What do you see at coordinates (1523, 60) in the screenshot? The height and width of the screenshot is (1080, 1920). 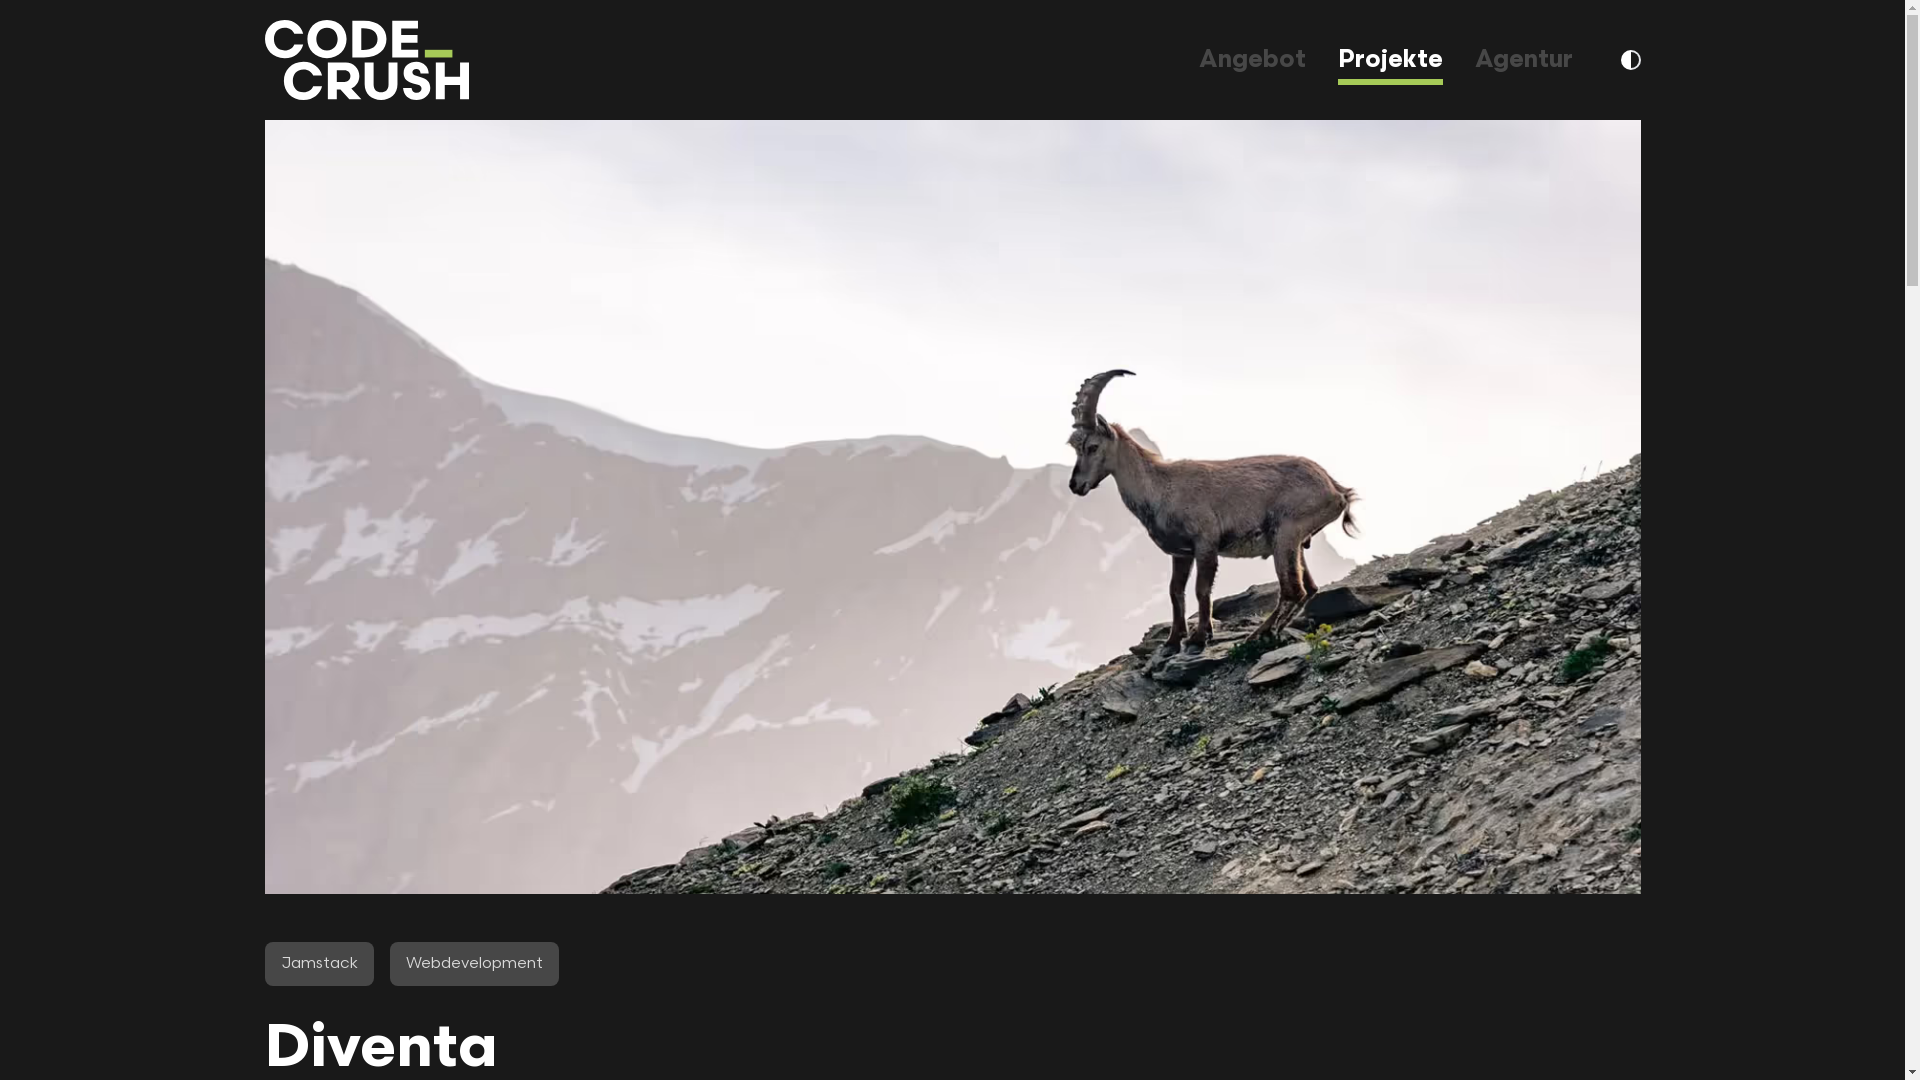 I see `Agentur` at bounding box center [1523, 60].